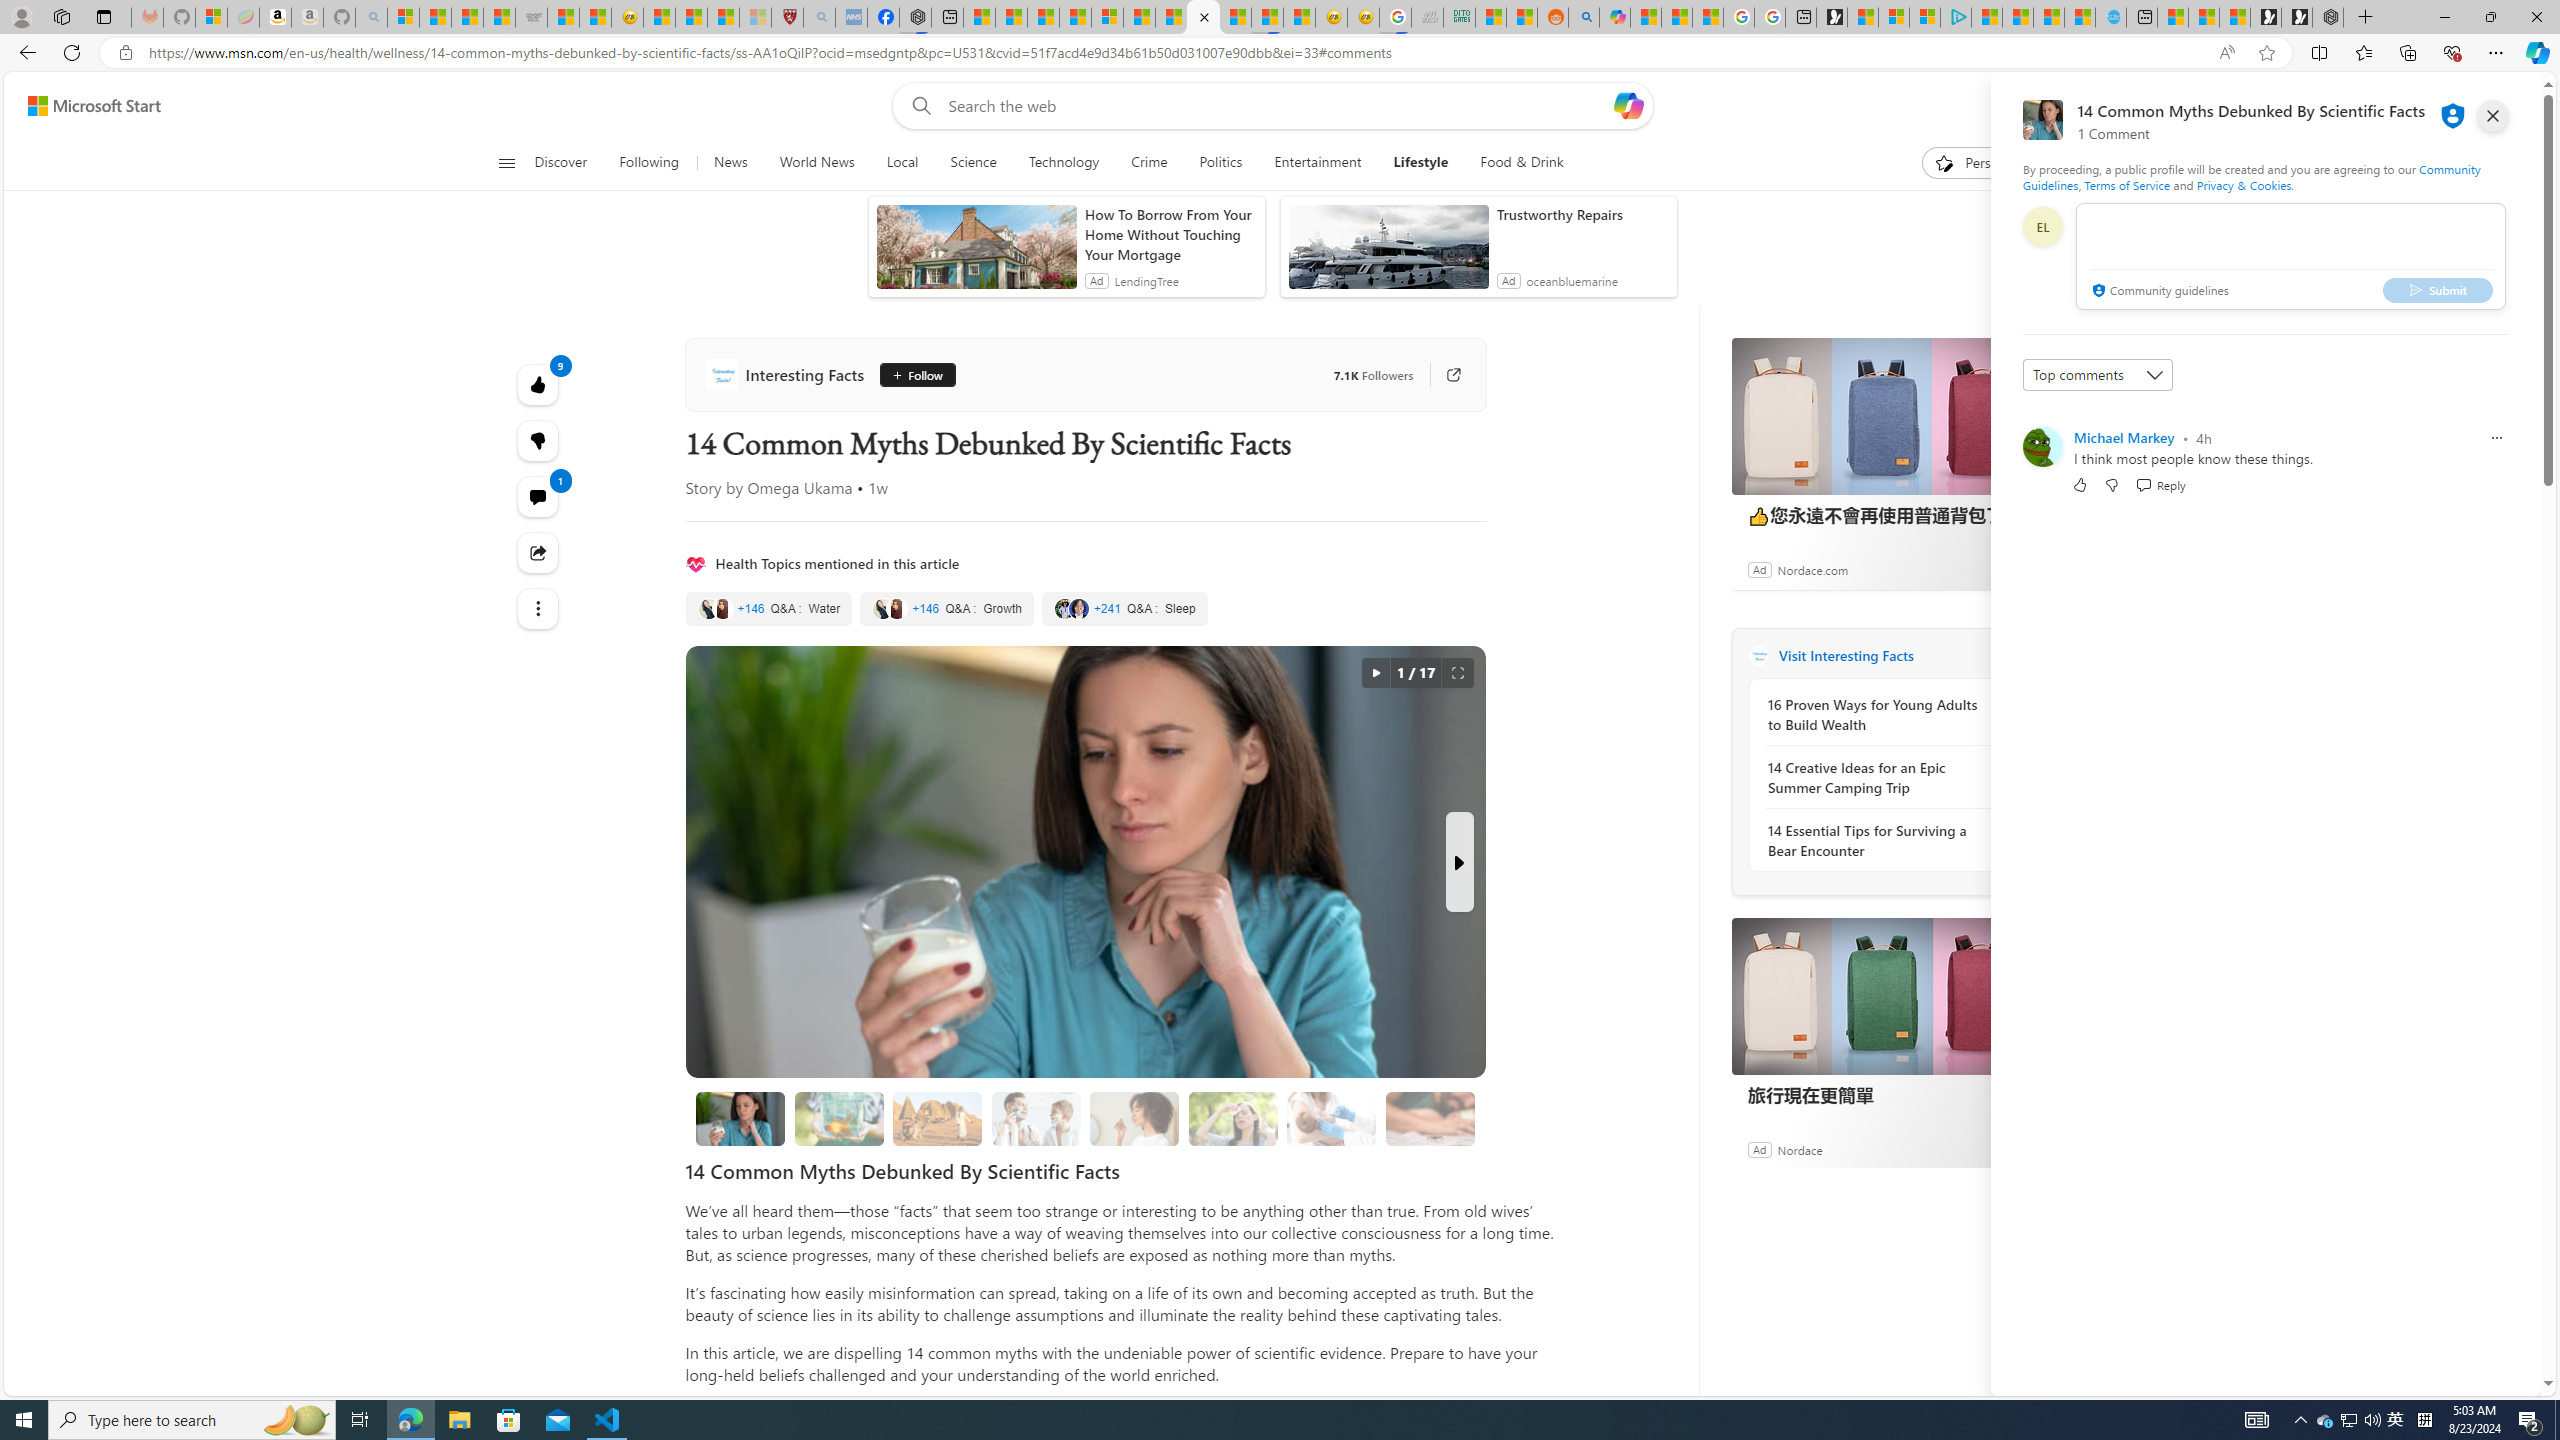 The height and width of the screenshot is (1440, 2560). I want to click on 3. Extreme Heat and Humidity, so click(1234, 1118).